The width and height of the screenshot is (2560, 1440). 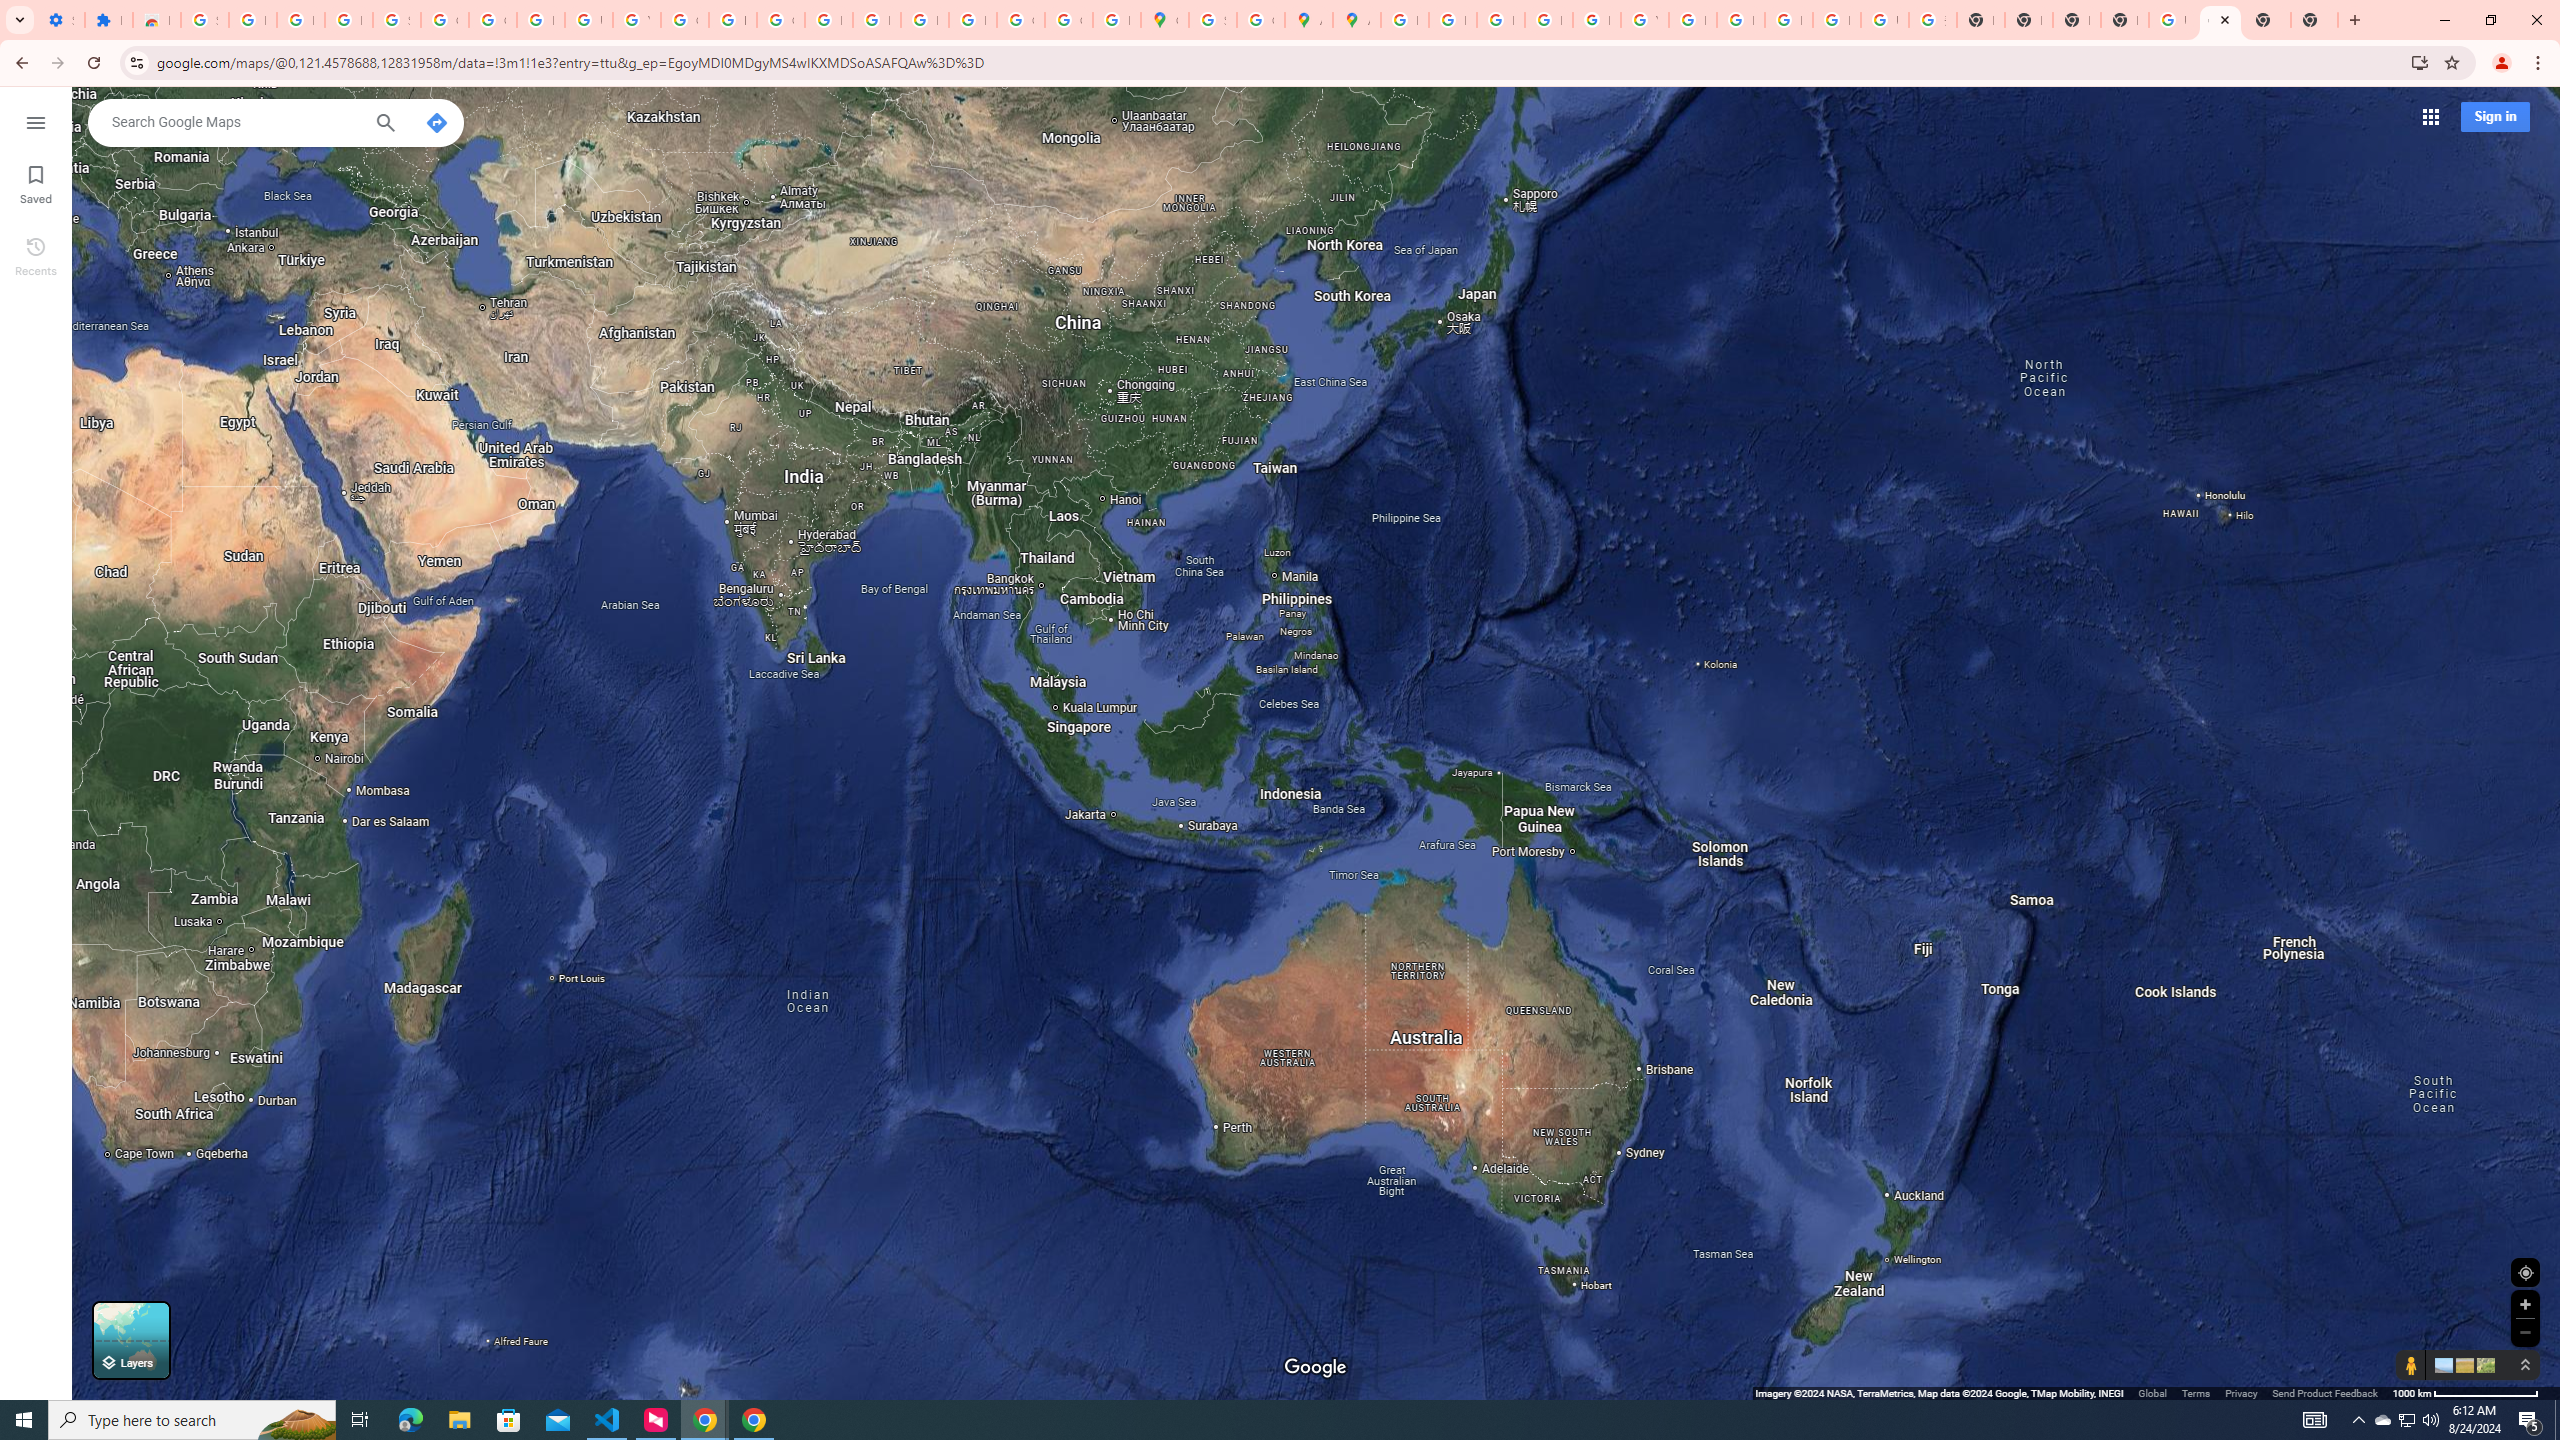 What do you see at coordinates (829, 20) in the screenshot?
I see `Privacy Help Center - Policies Help` at bounding box center [829, 20].